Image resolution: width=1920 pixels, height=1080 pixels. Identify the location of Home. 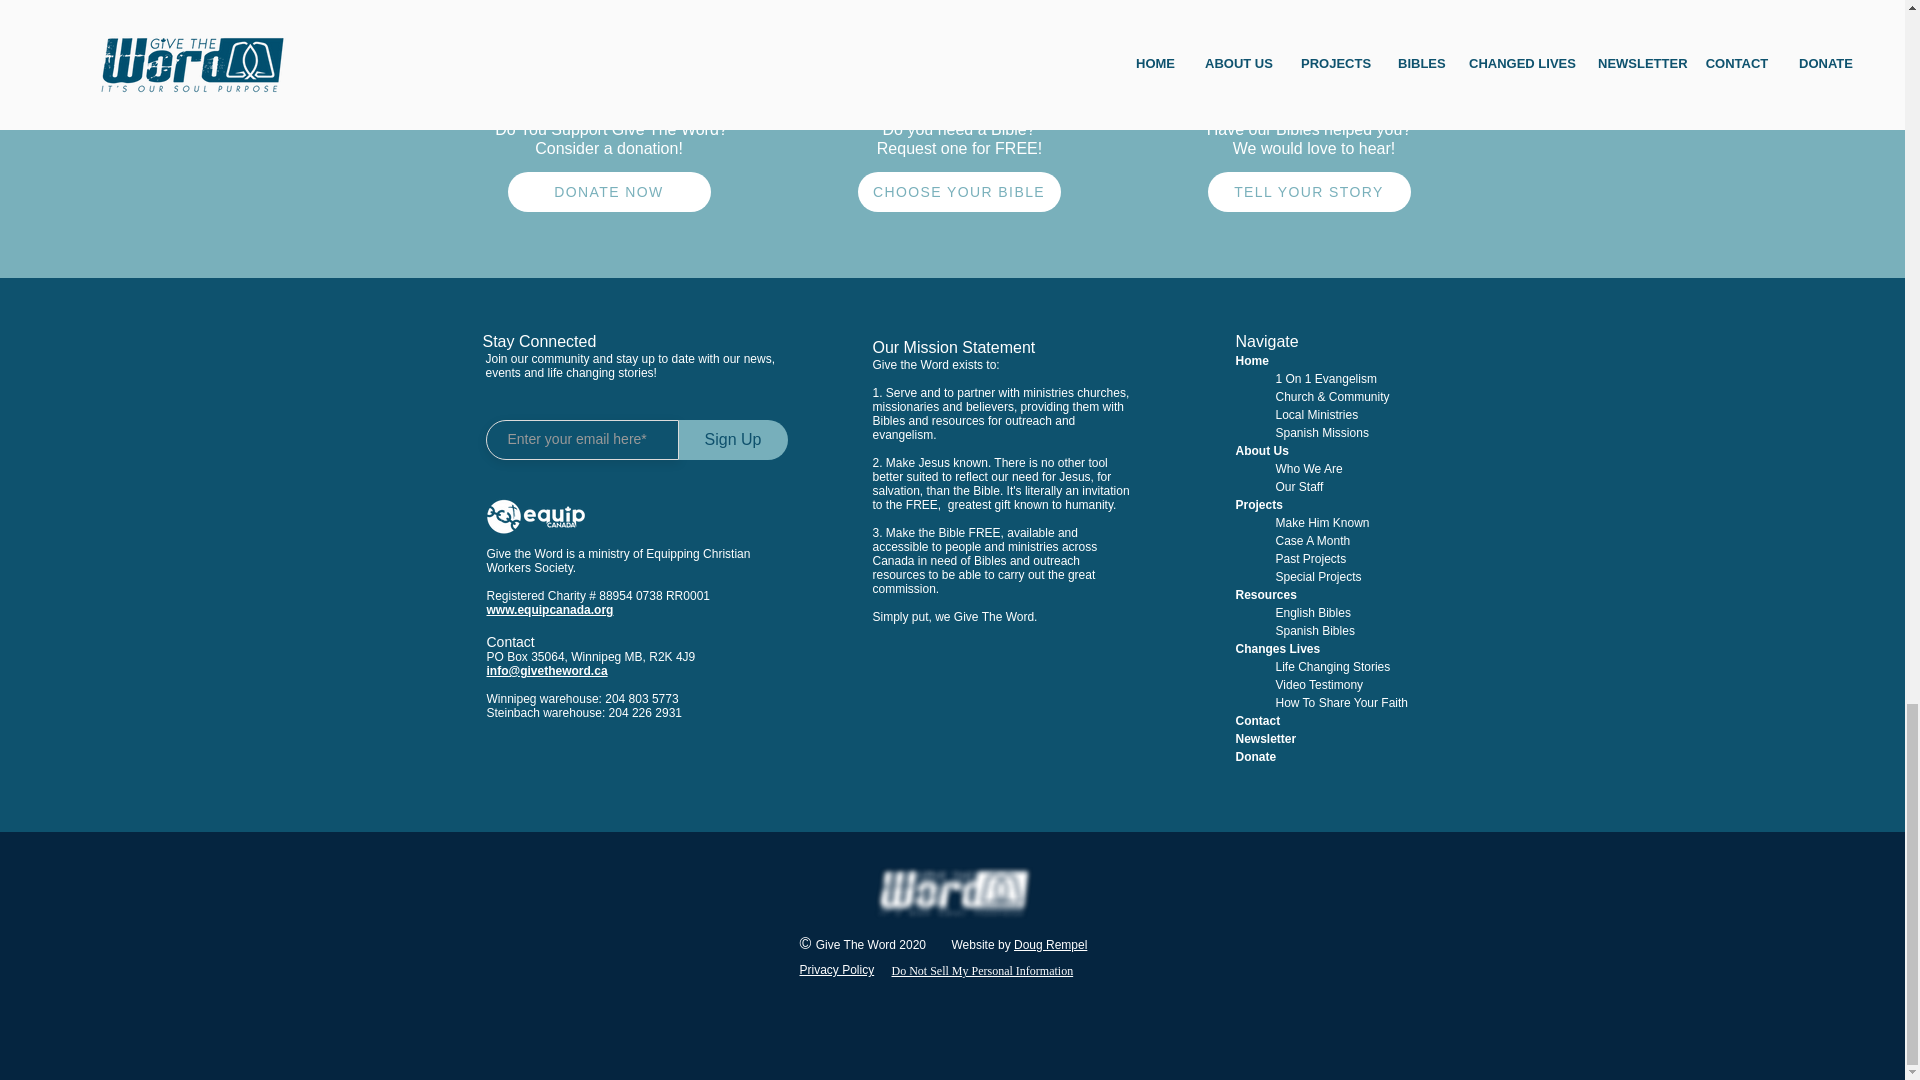
(1252, 361).